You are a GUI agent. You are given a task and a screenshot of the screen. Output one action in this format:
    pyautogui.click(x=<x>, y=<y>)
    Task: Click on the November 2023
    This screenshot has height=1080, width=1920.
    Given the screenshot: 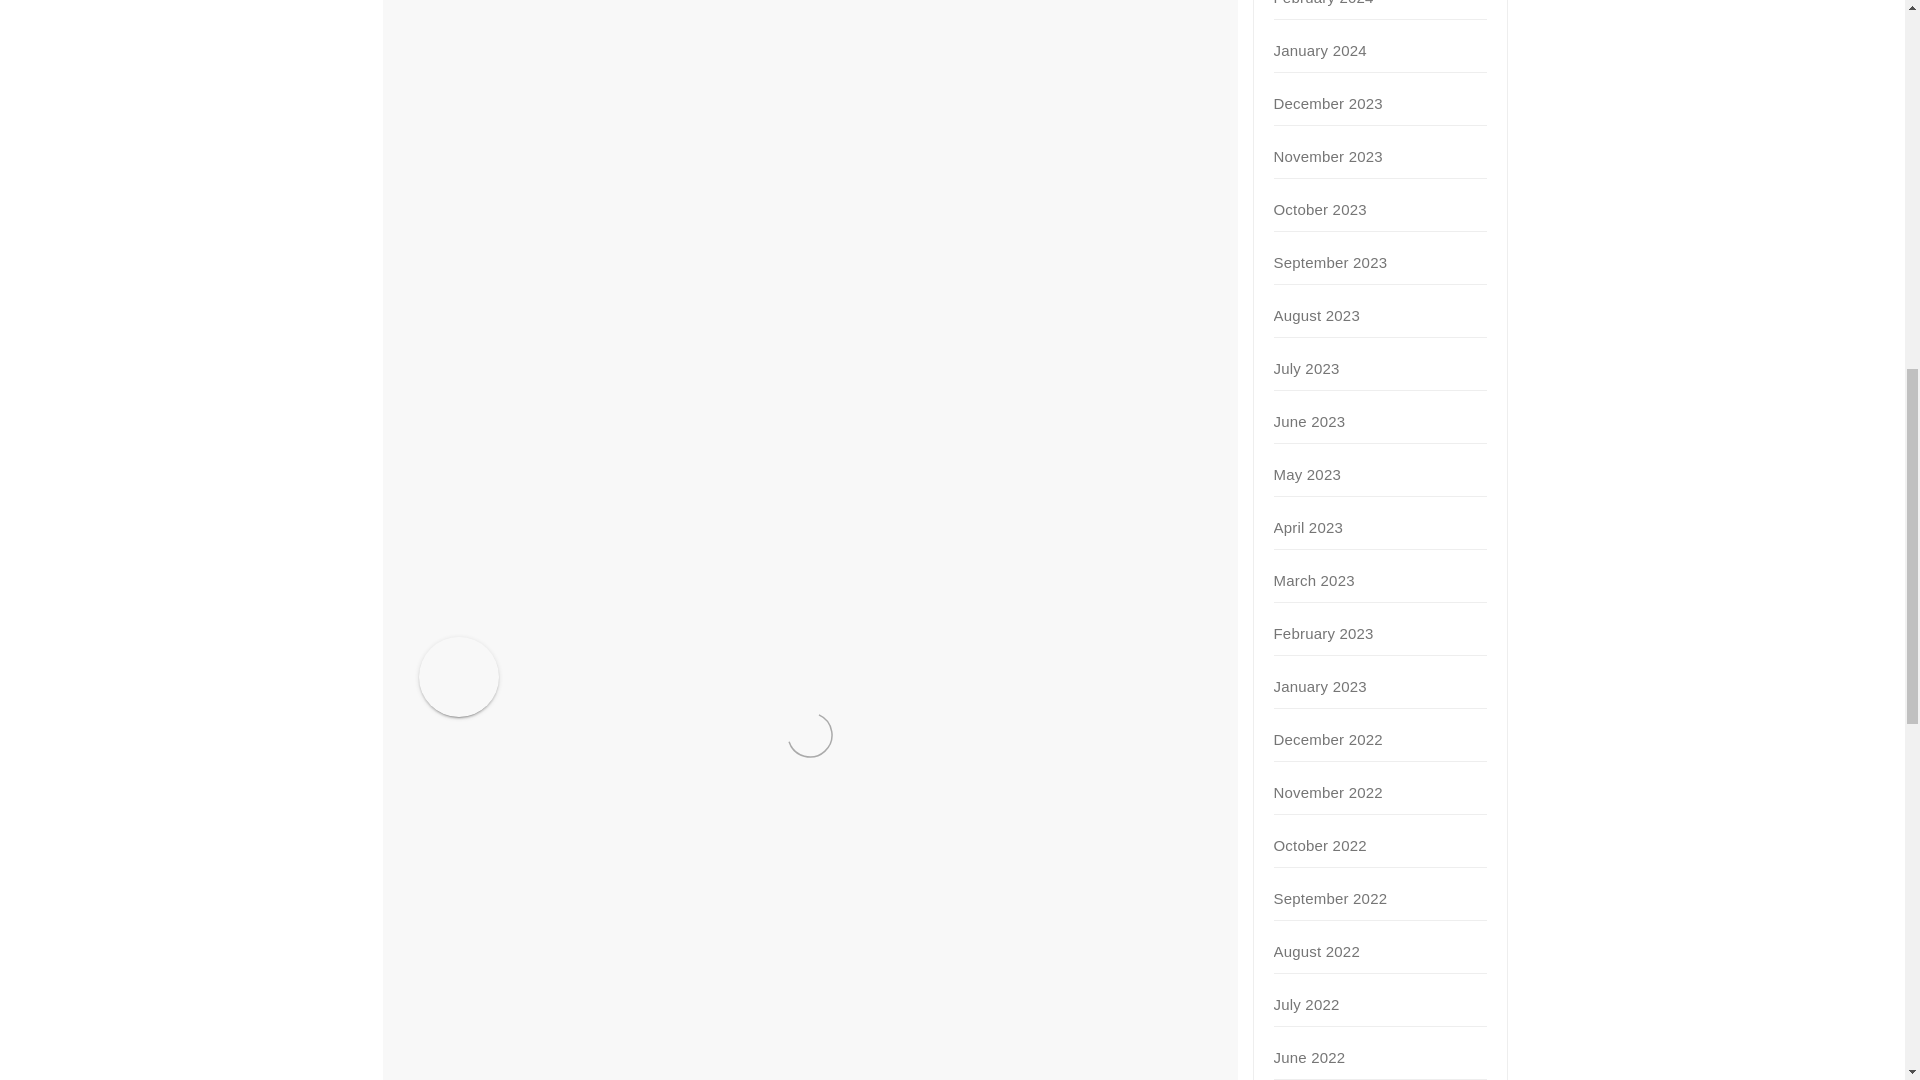 What is the action you would take?
    pyautogui.click(x=1328, y=156)
    